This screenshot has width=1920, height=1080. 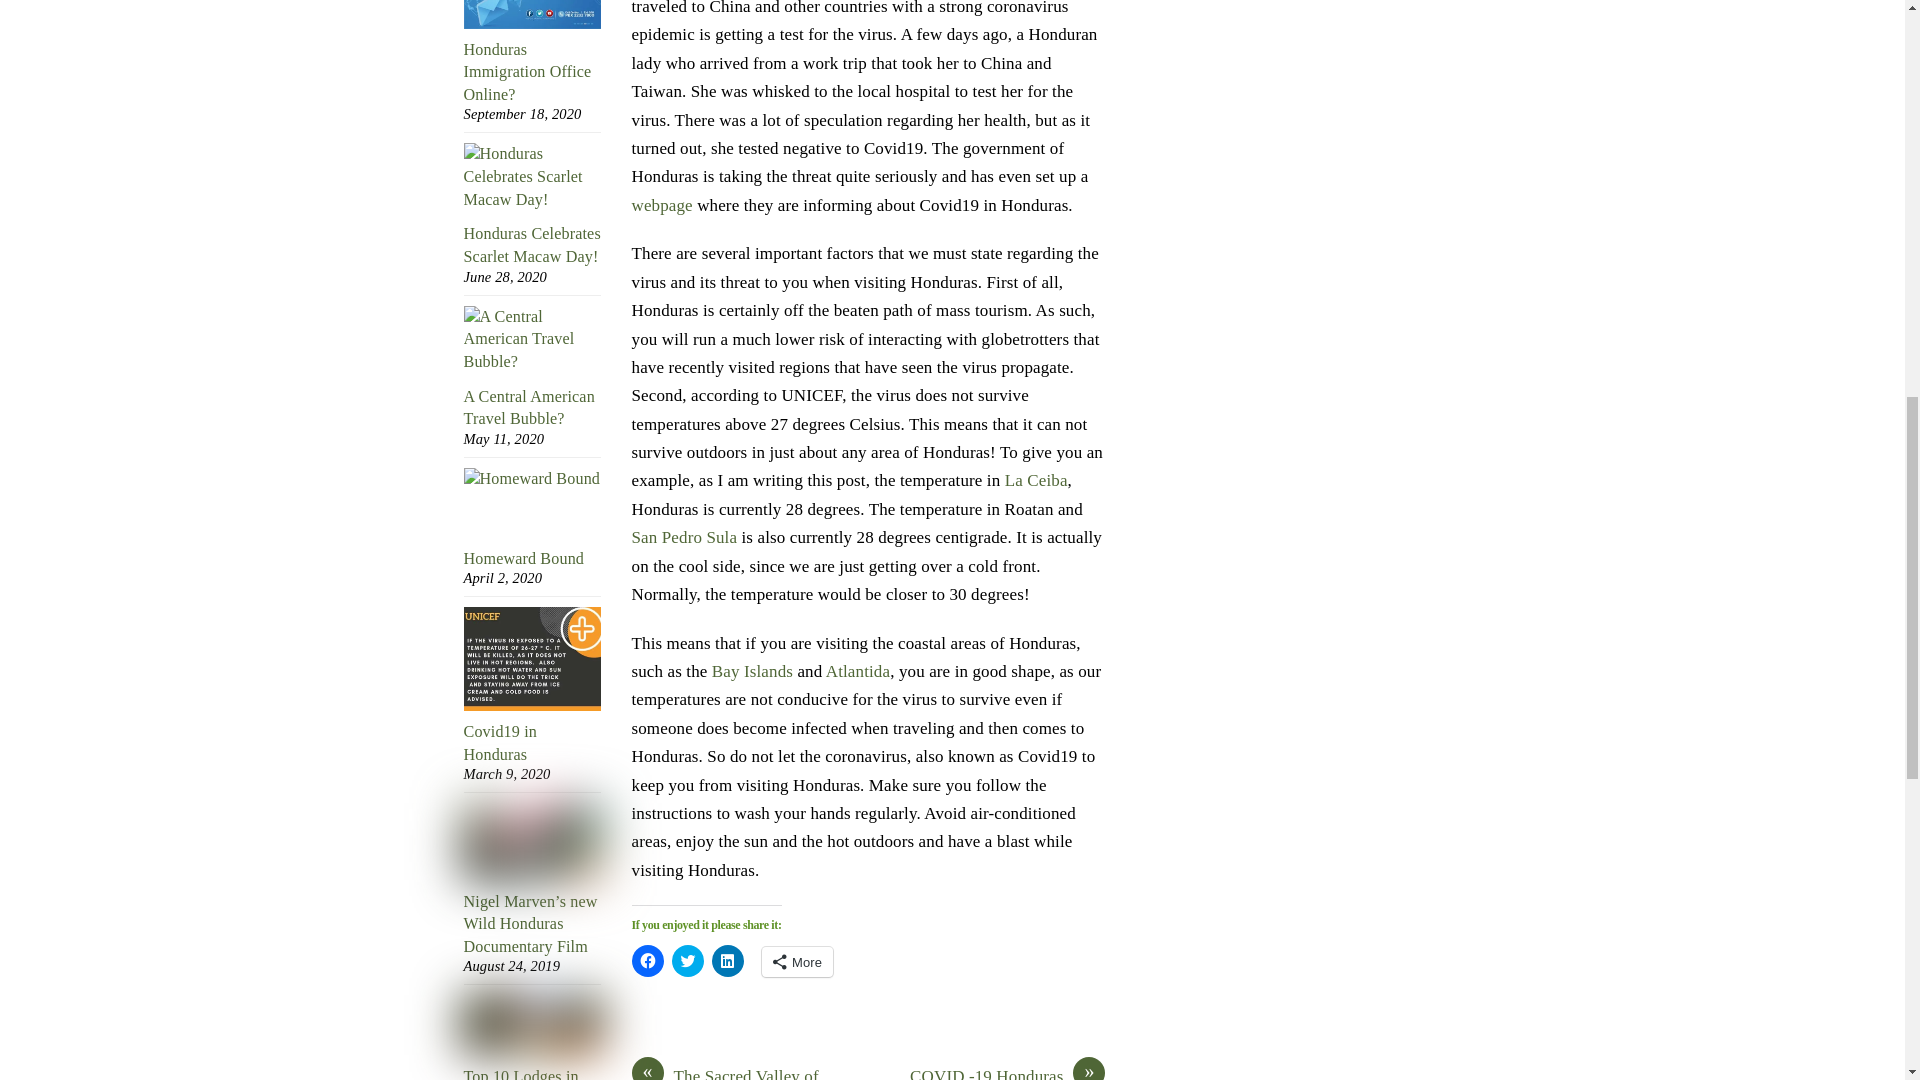 I want to click on Click to share on Twitter, so click(x=688, y=961).